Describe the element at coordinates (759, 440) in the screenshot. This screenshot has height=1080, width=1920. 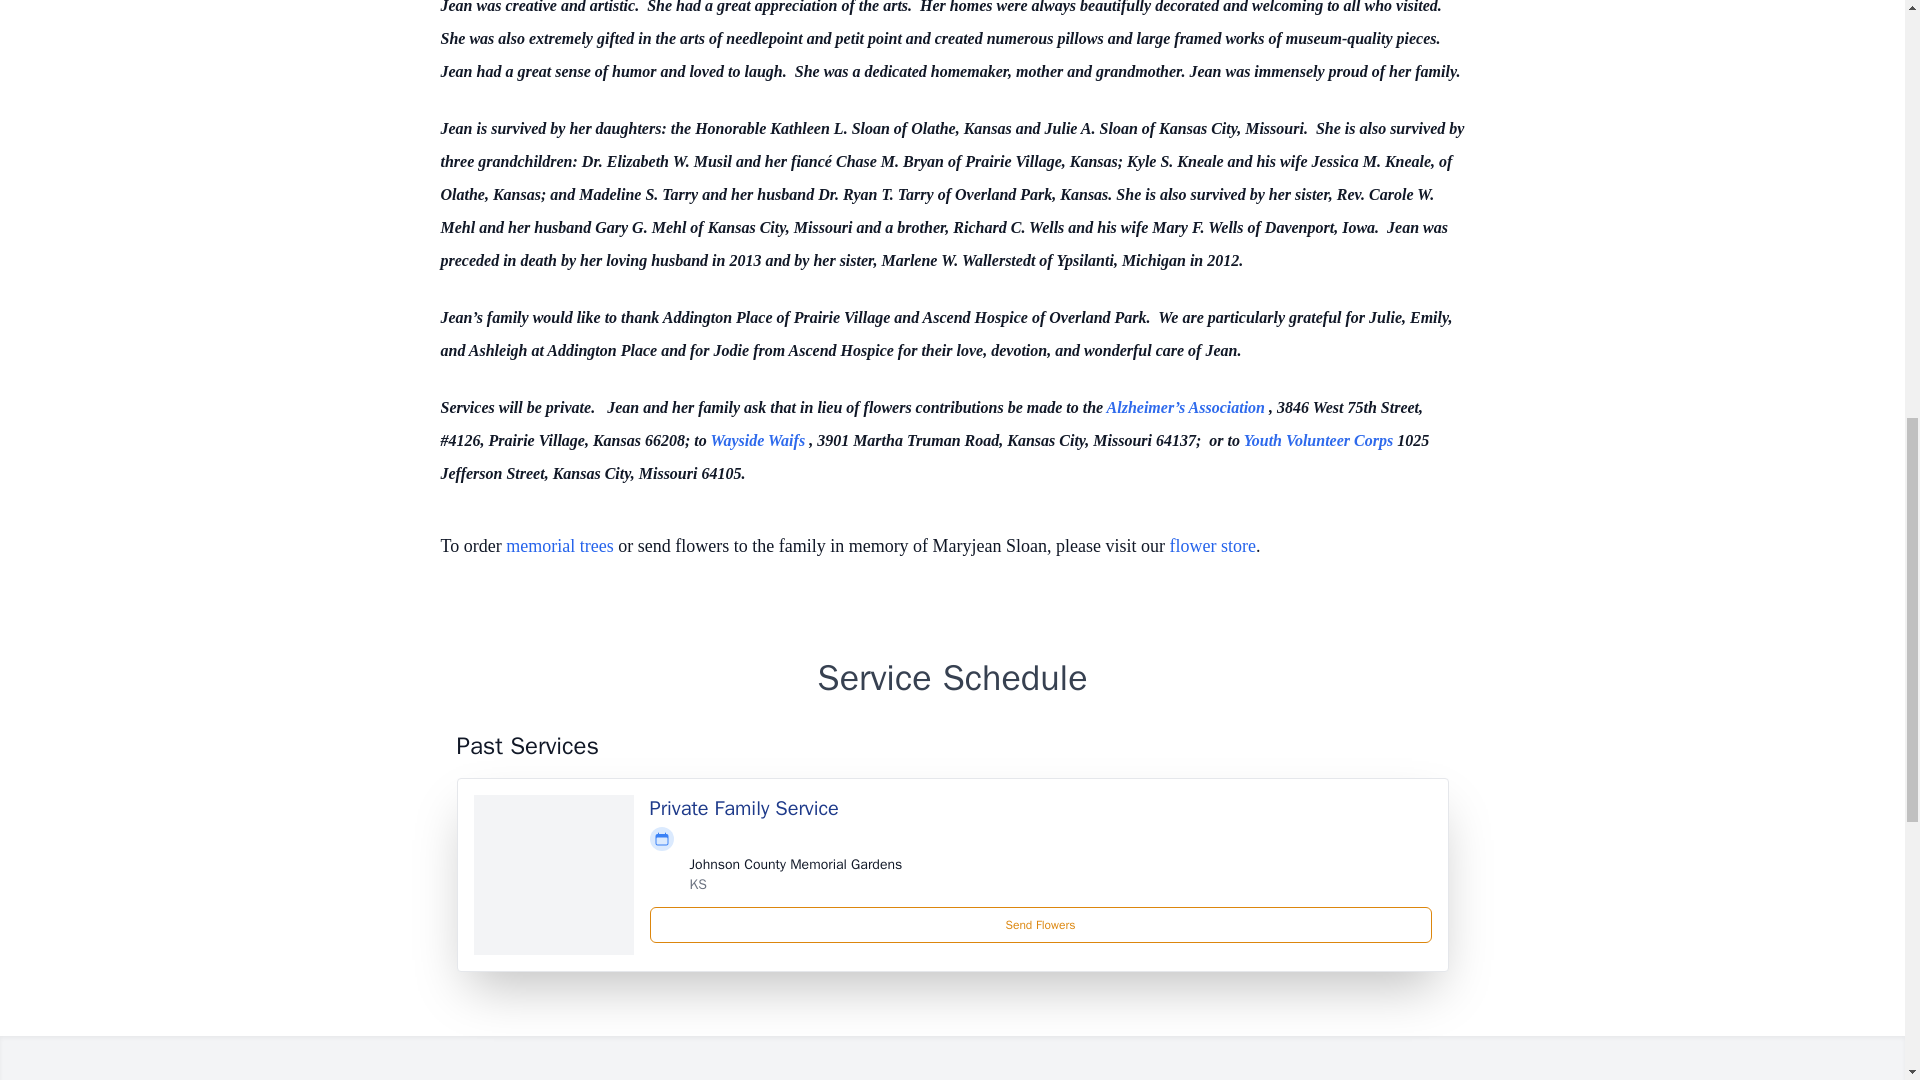
I see `Wayside Waifs` at that location.